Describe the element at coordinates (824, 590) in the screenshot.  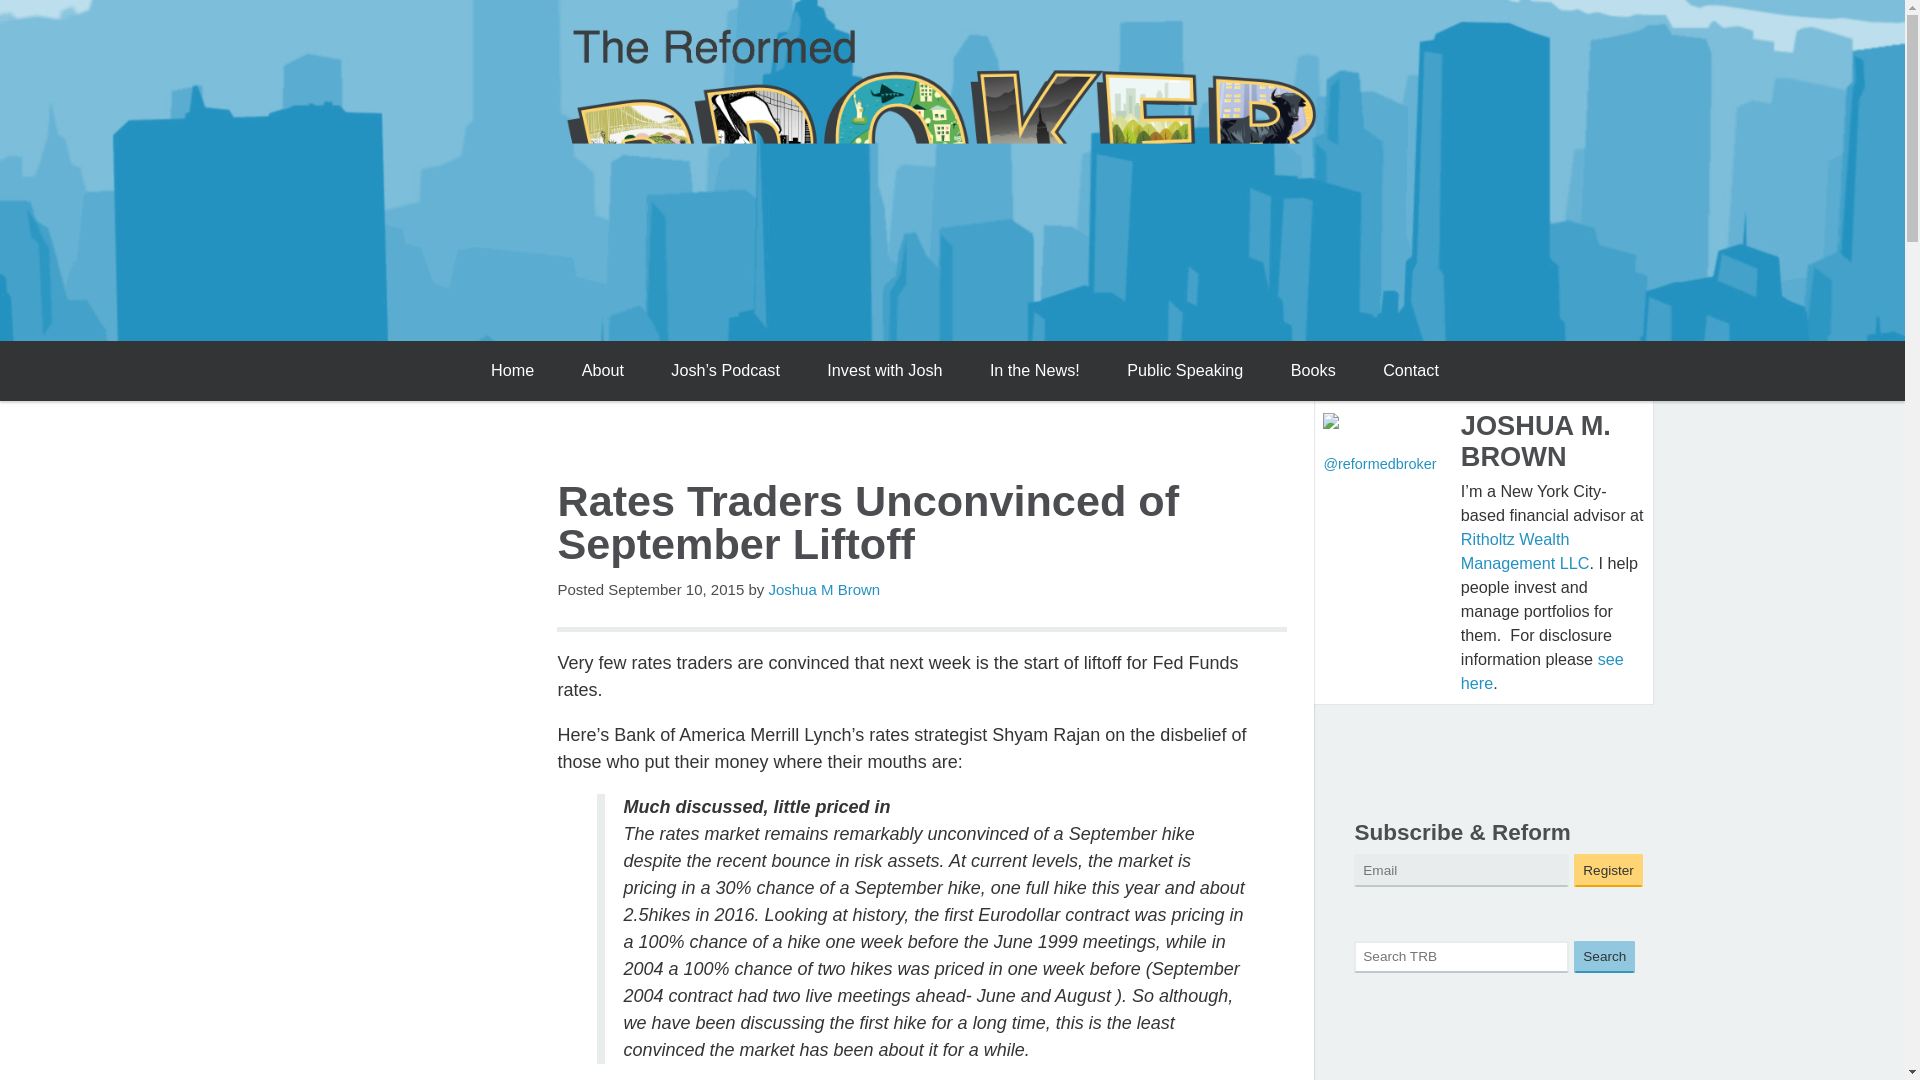
I see `Posts by Joshua M Brown` at that location.